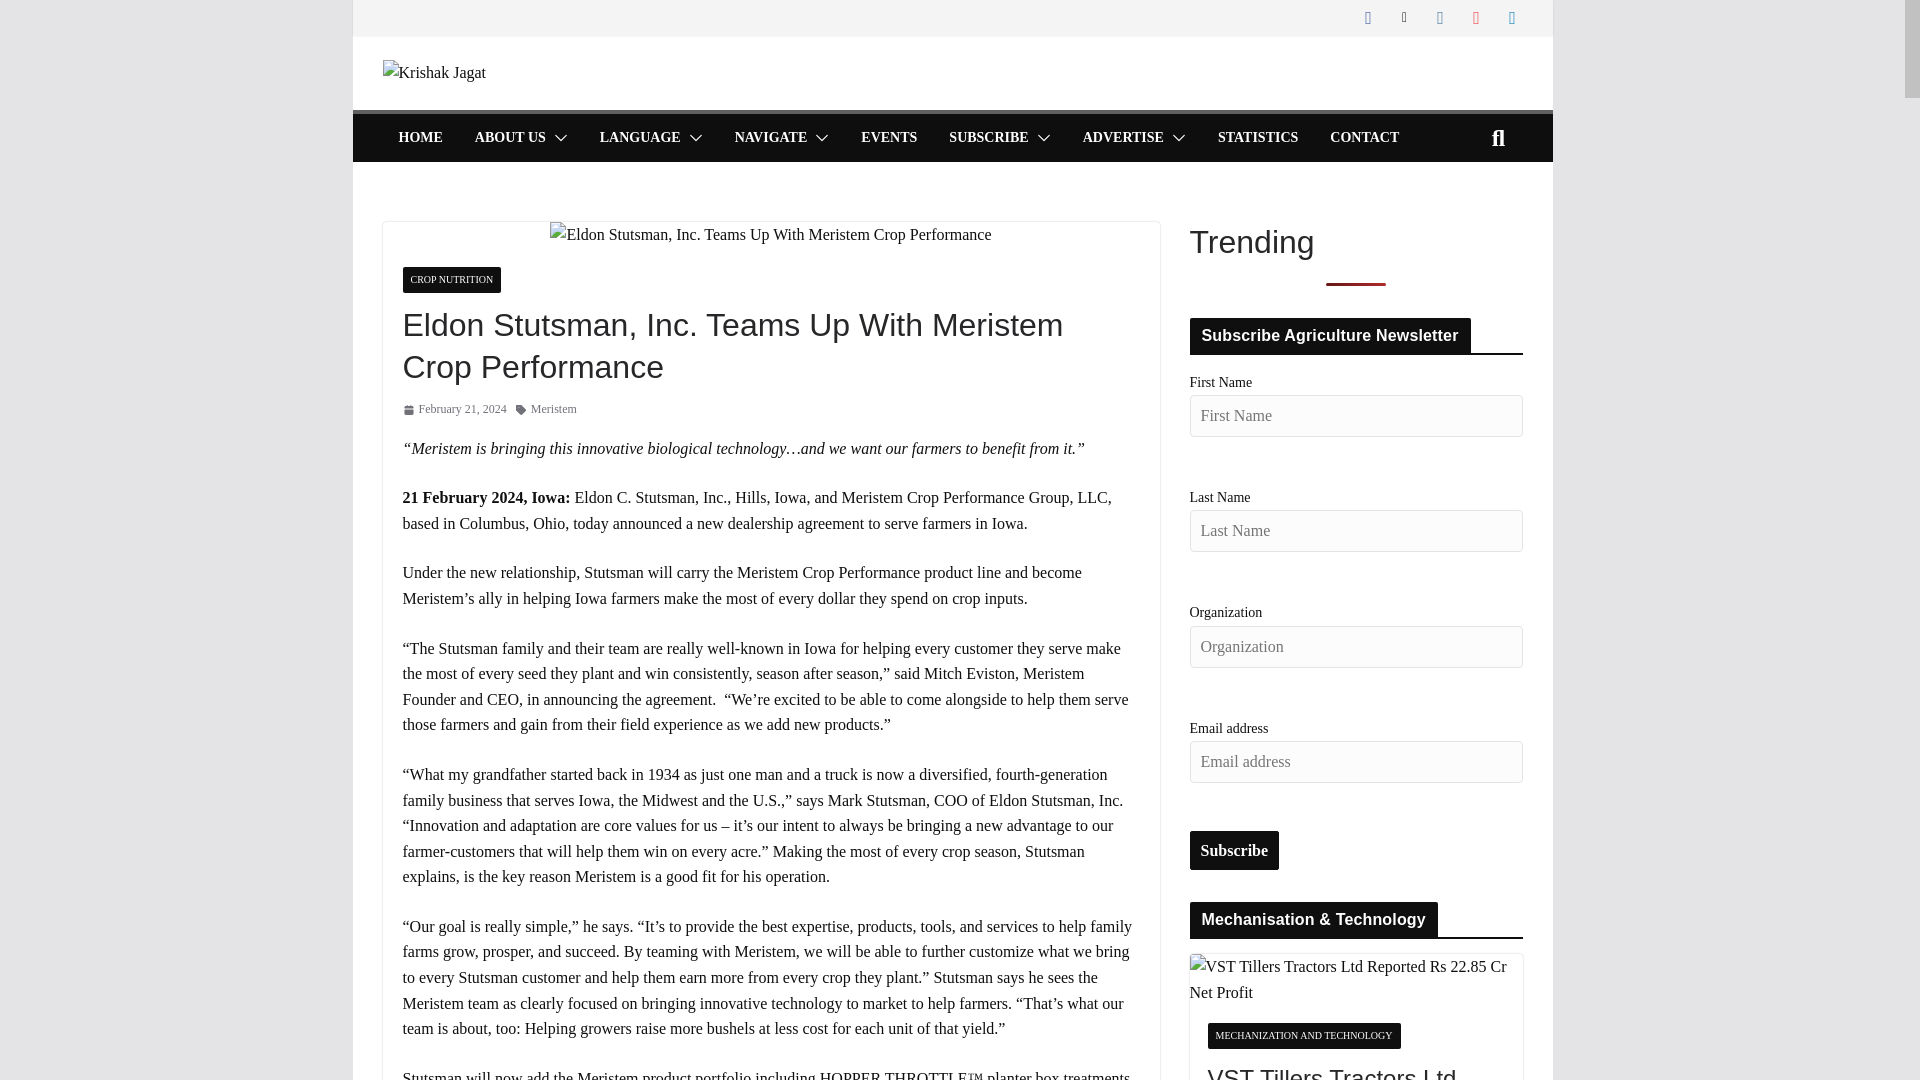 The height and width of the screenshot is (1080, 1920). Describe the element at coordinates (988, 138) in the screenshot. I see `SUBSCRIBE` at that location.